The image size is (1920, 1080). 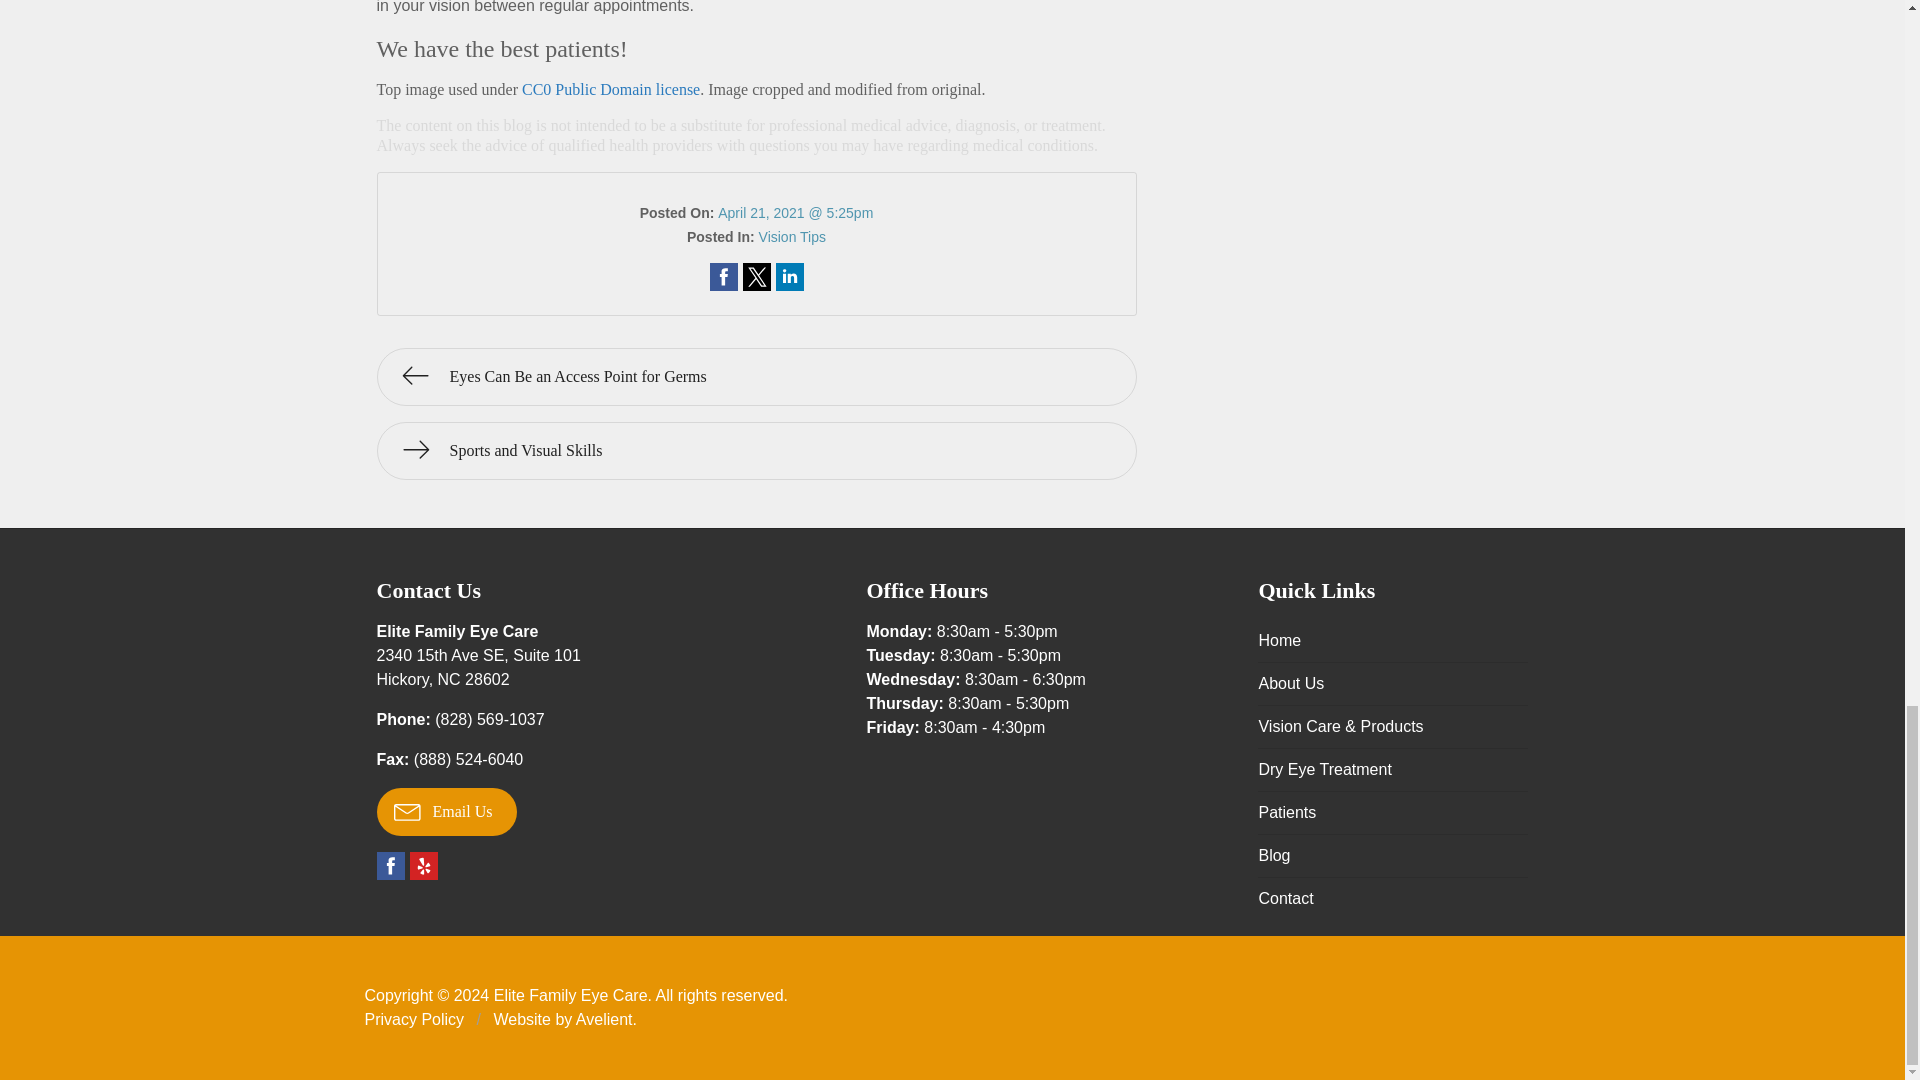 What do you see at coordinates (755, 276) in the screenshot?
I see `Share on Twitter` at bounding box center [755, 276].